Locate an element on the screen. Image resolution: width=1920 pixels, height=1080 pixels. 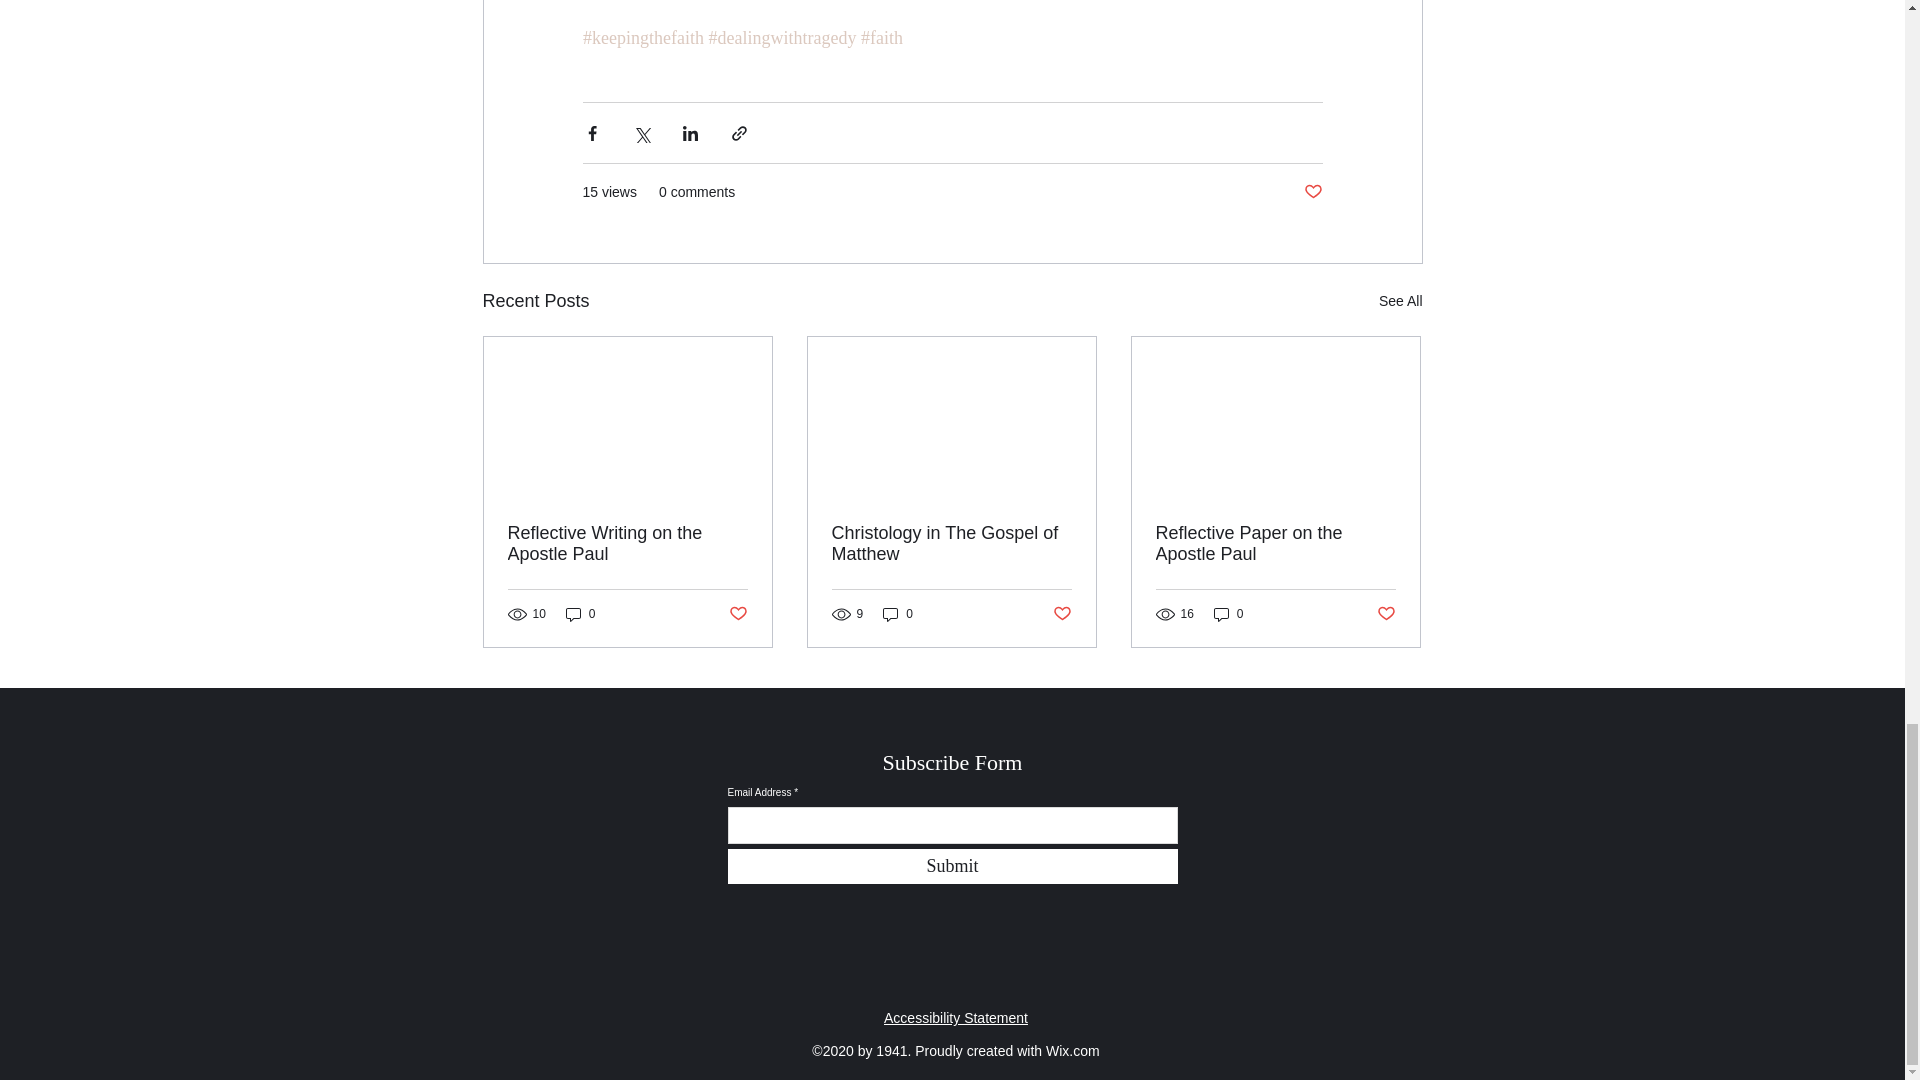
Reflective Paper on the Apostle Paul is located at coordinates (1275, 543).